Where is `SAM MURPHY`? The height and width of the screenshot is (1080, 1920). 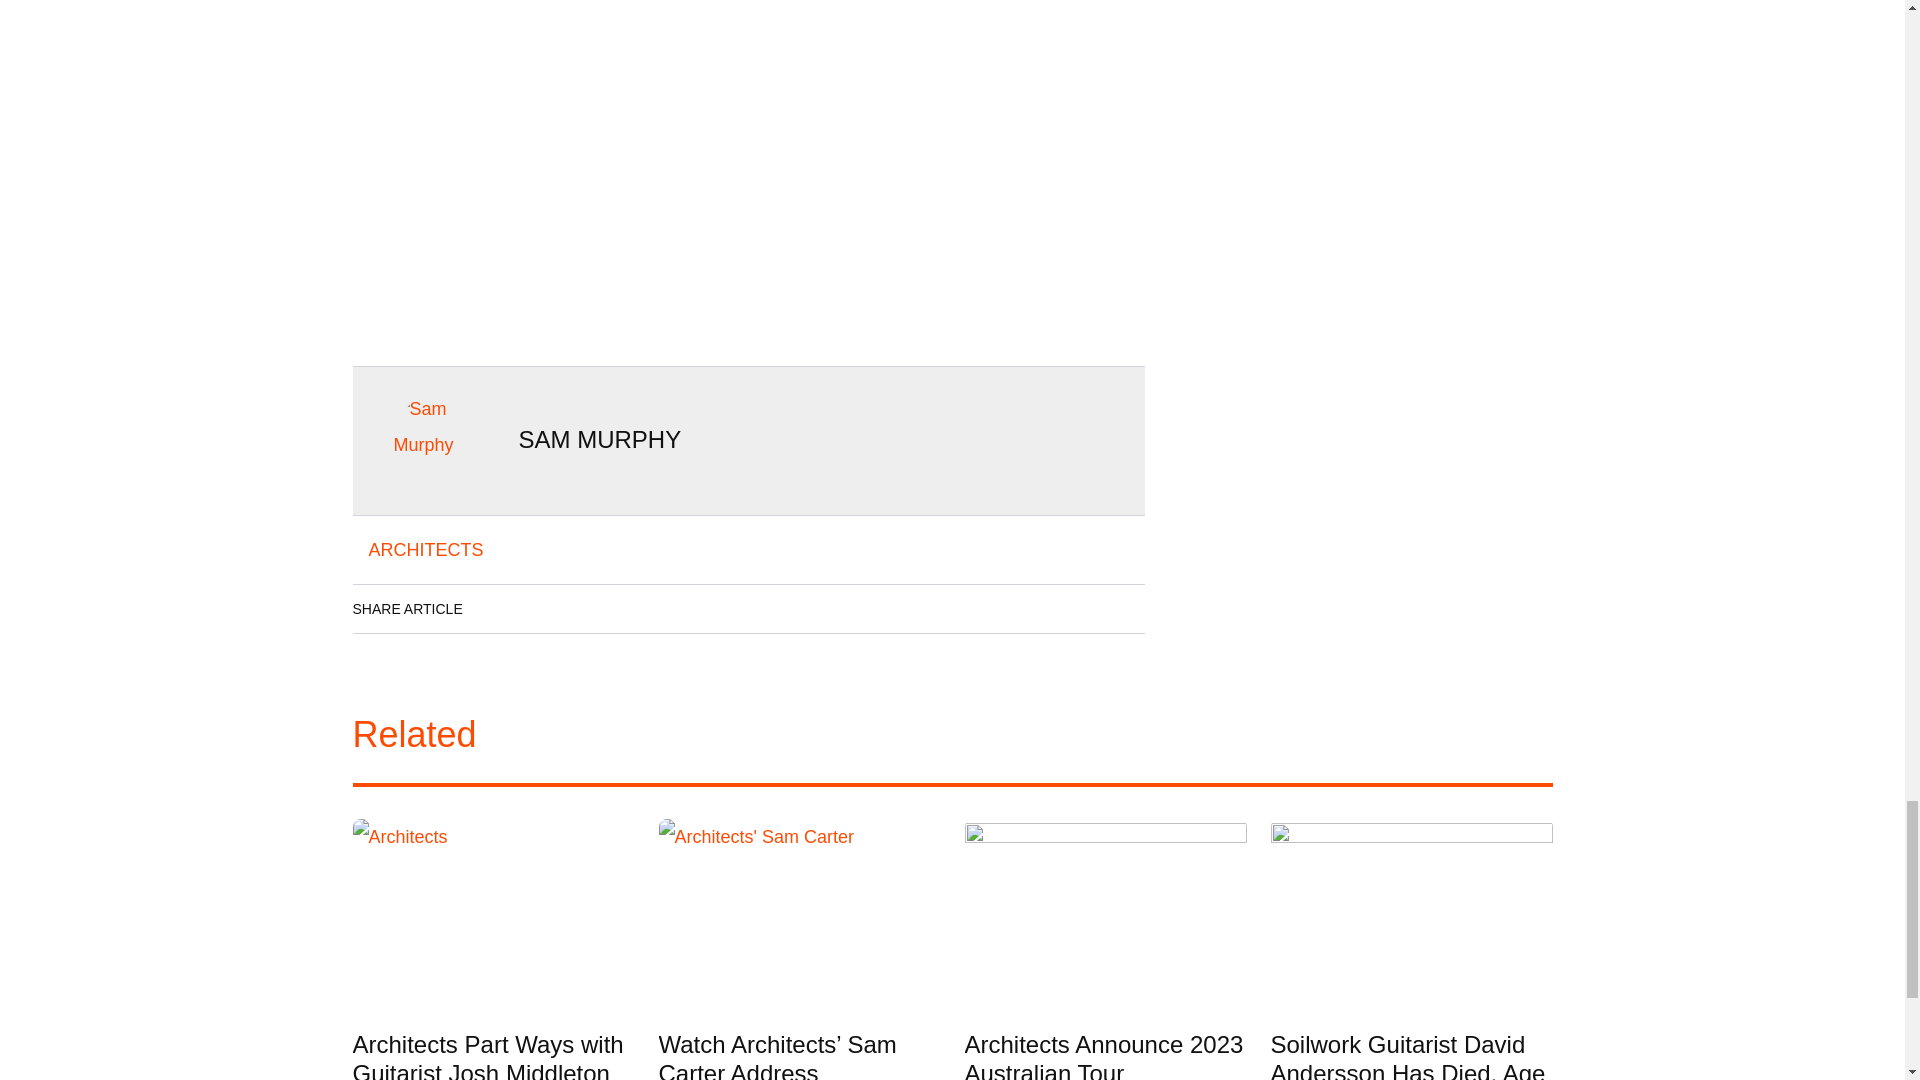 SAM MURPHY is located at coordinates (600, 438).